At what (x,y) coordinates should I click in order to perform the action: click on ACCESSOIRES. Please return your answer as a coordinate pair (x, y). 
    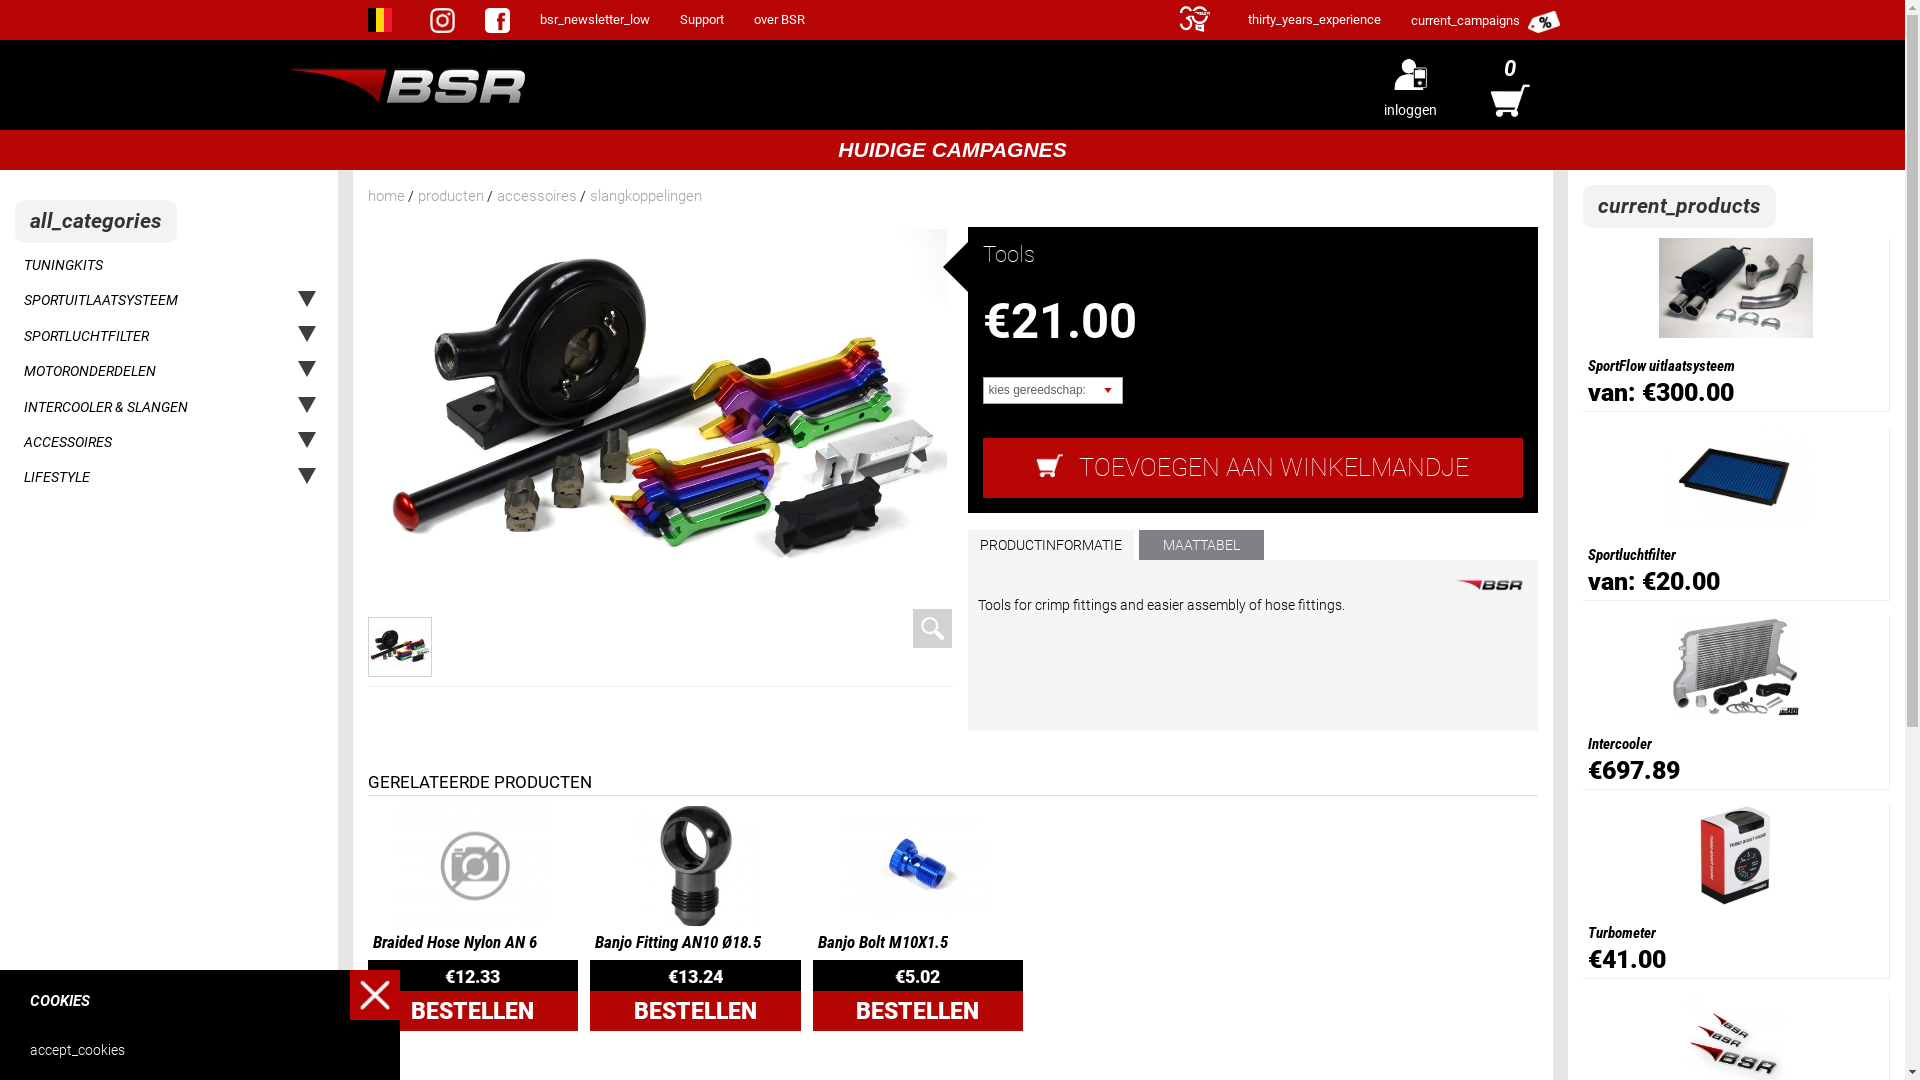
    Looking at the image, I should click on (125, 442).